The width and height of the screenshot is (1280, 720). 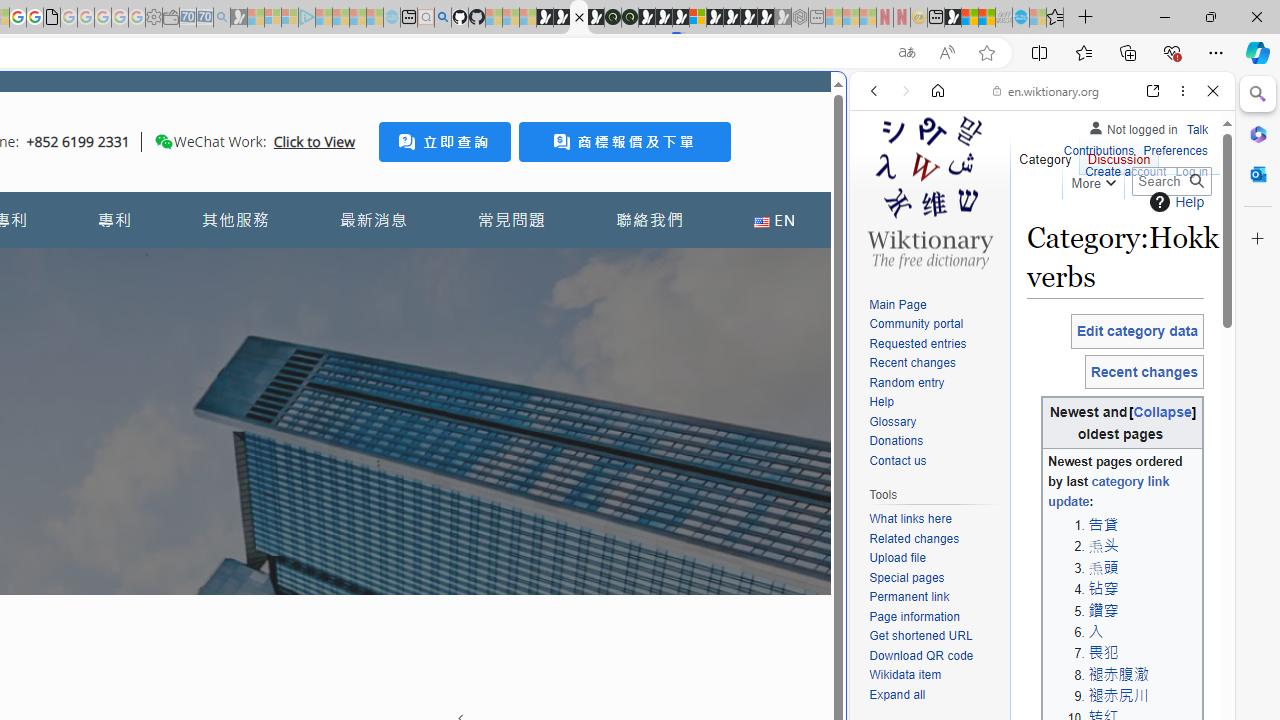 What do you see at coordinates (912, 362) in the screenshot?
I see `Recent changes` at bounding box center [912, 362].